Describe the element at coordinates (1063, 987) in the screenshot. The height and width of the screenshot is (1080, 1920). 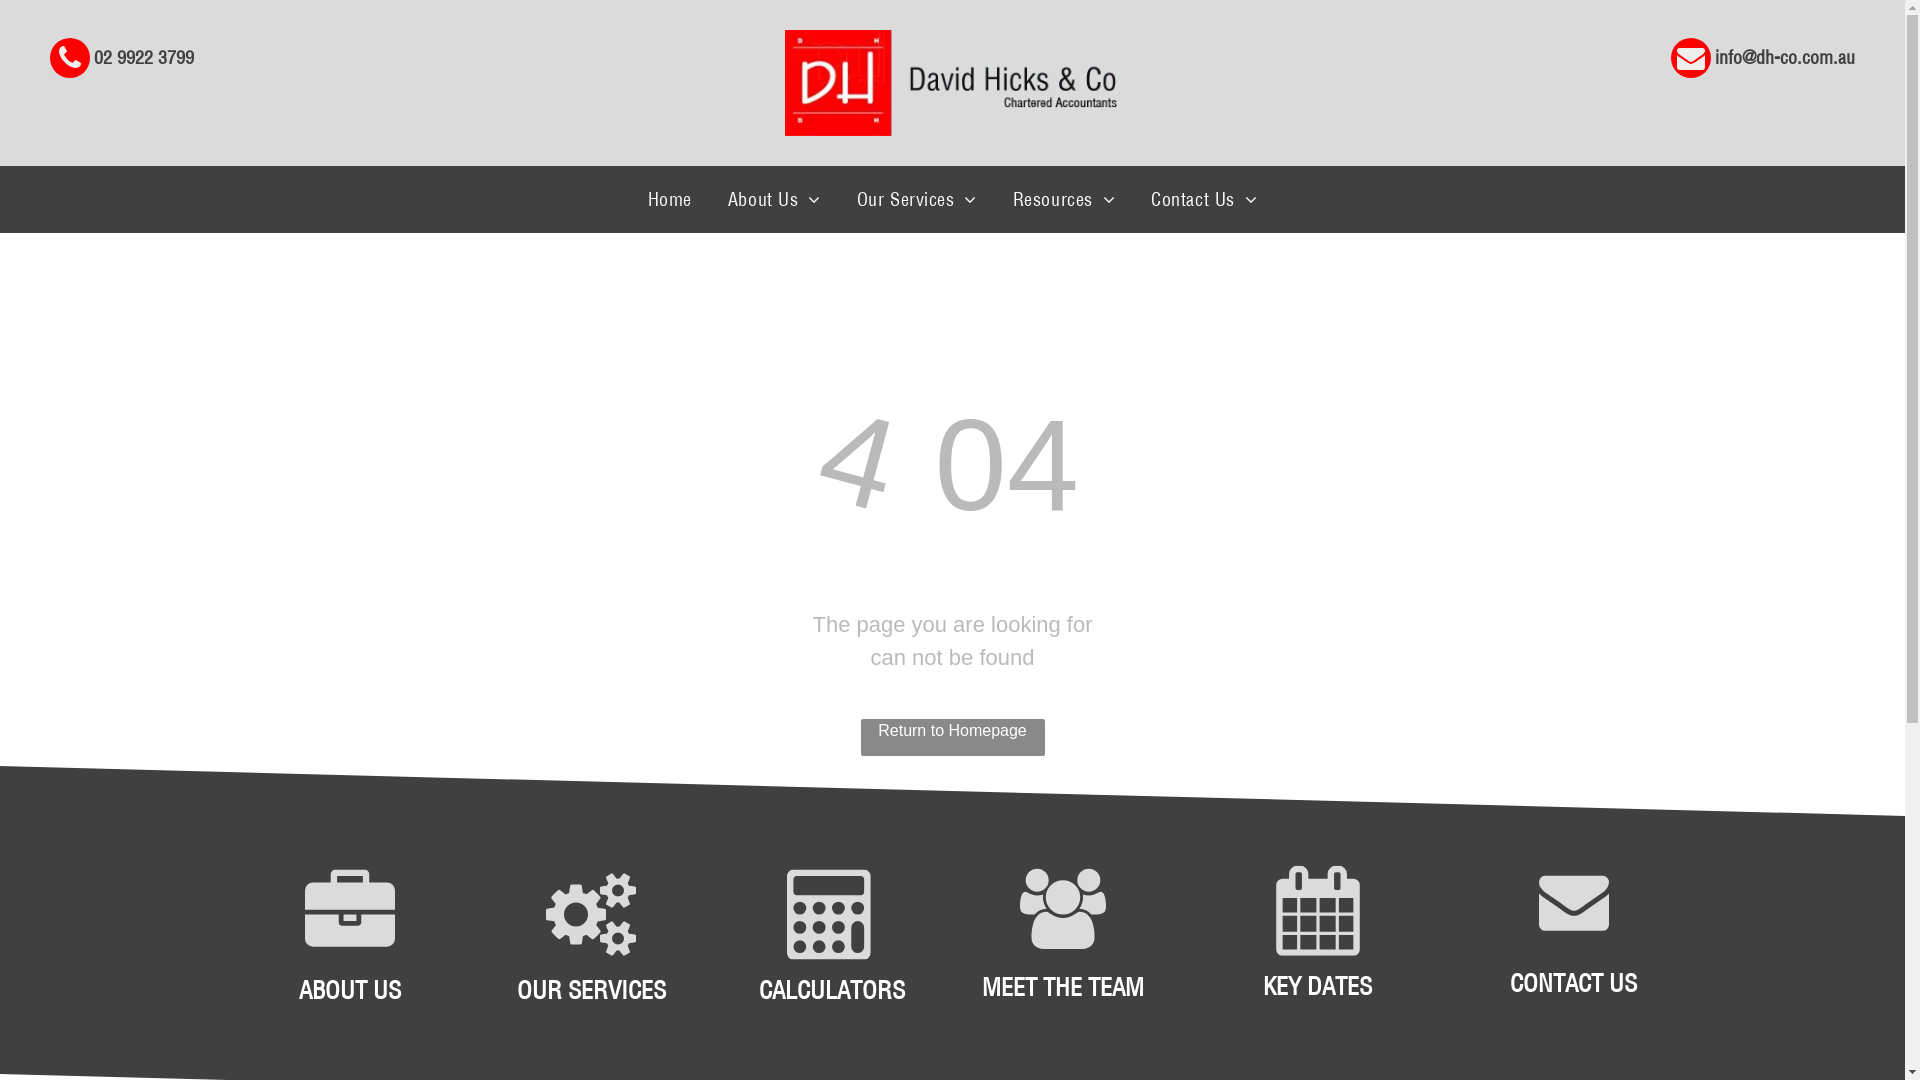
I see `MEET THE TEAM` at that location.